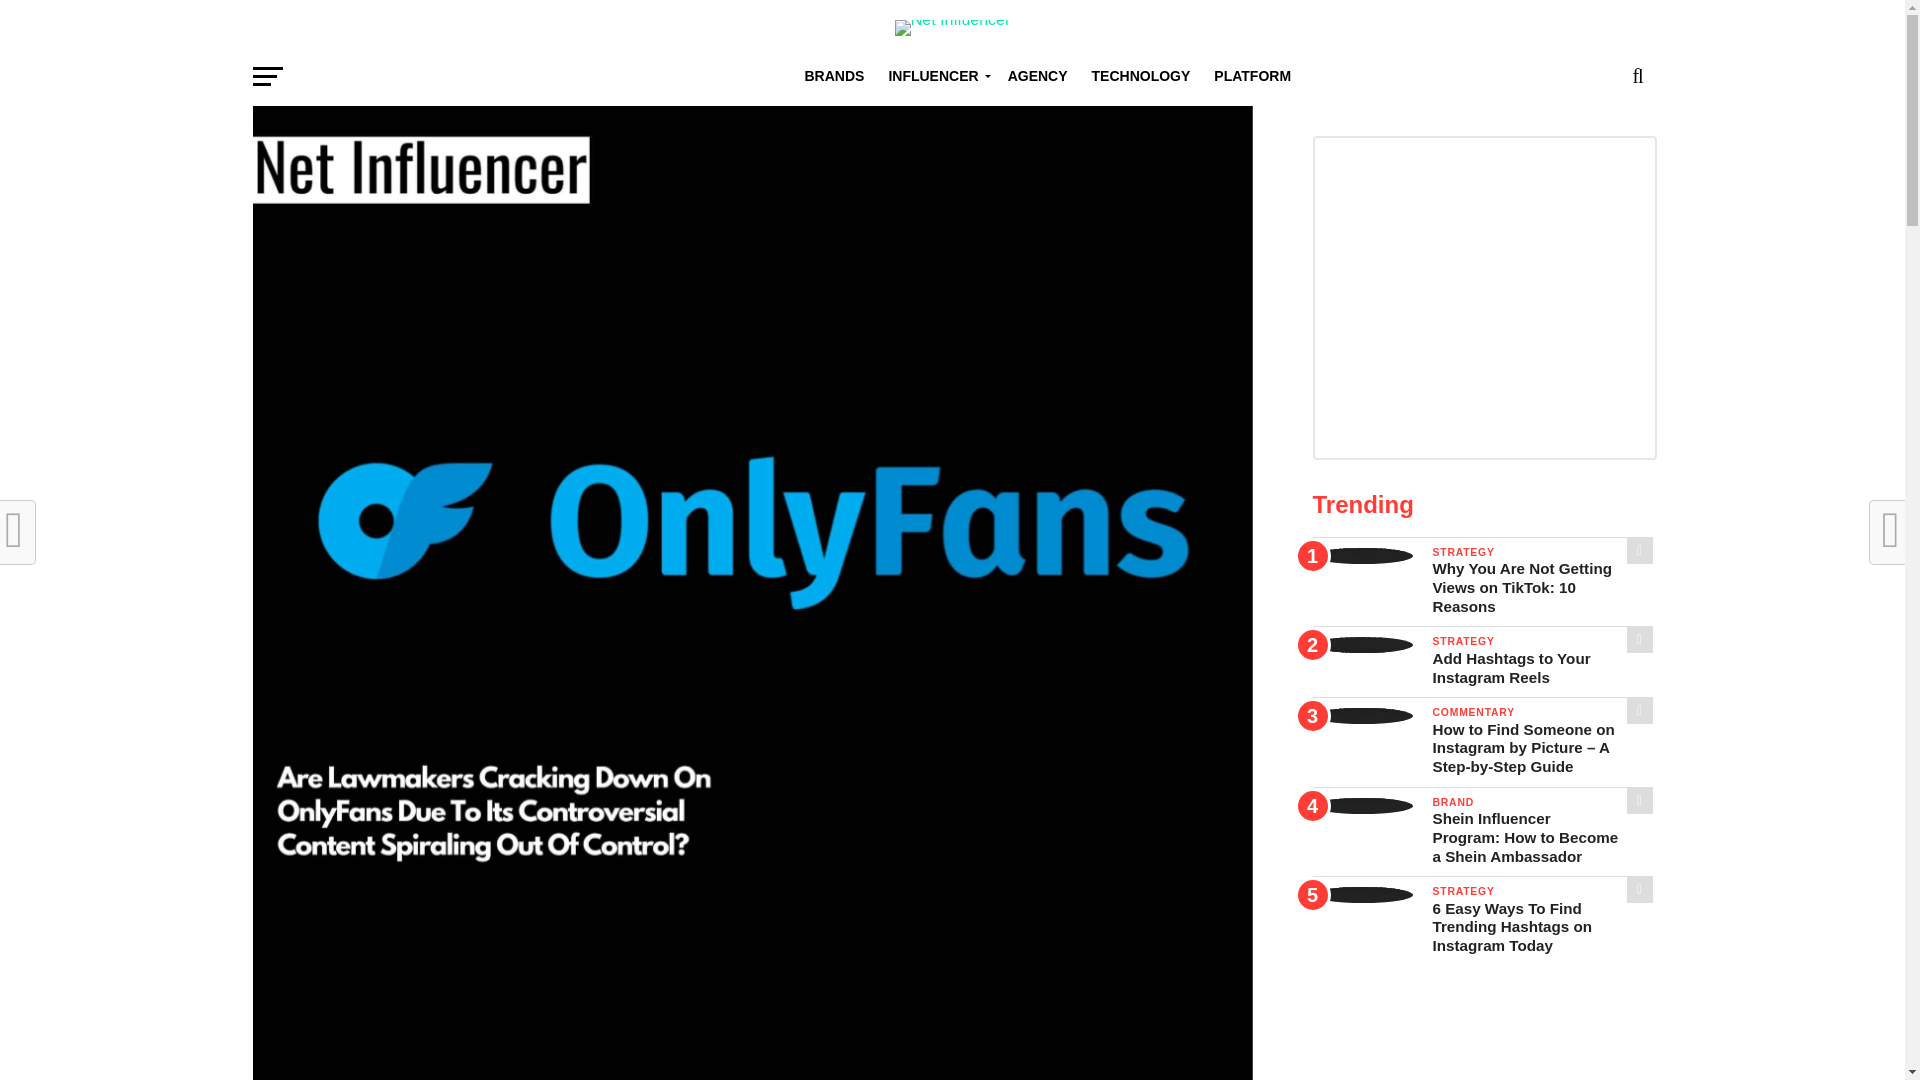  I want to click on PLATFORM, so click(1252, 76).